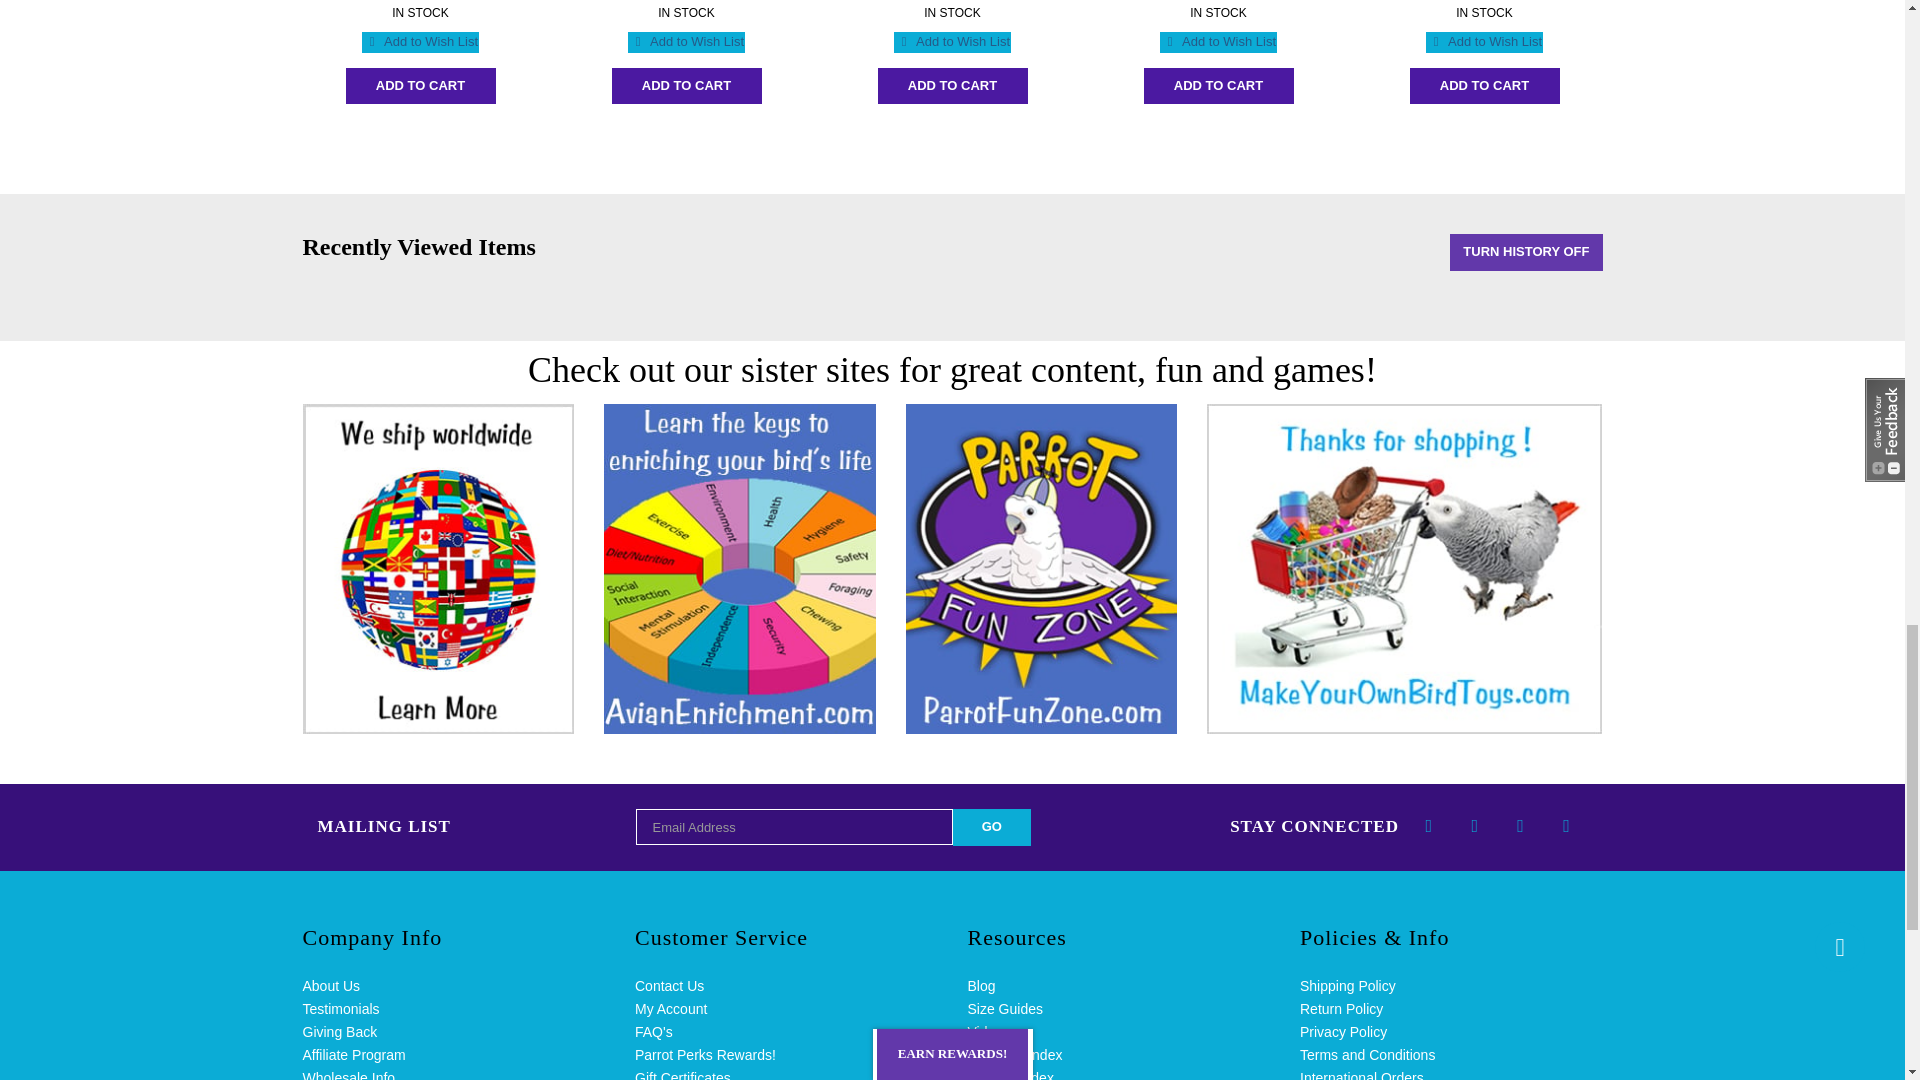 The height and width of the screenshot is (1080, 1920). What do you see at coordinates (1475, 826) in the screenshot?
I see `Follow Us on Twitter` at bounding box center [1475, 826].